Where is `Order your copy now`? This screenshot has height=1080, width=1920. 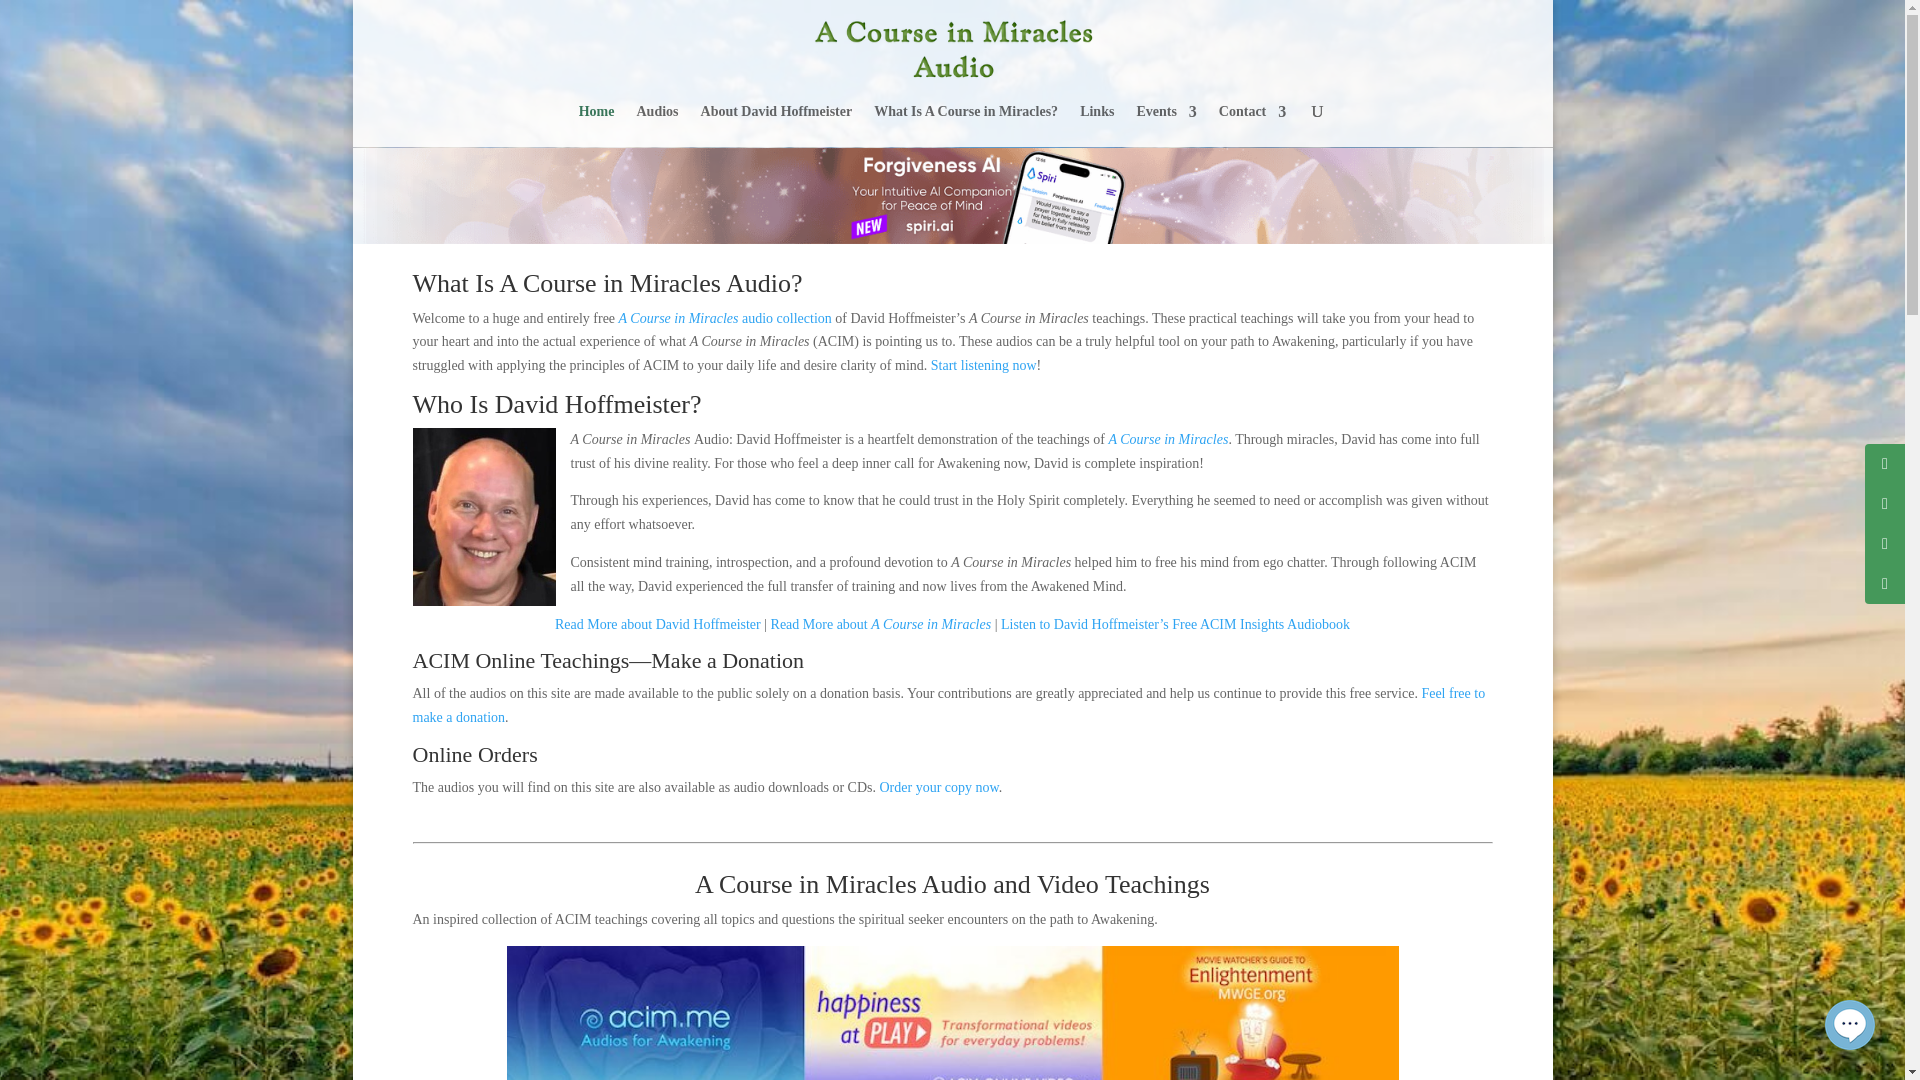
Order your copy now is located at coordinates (938, 786).